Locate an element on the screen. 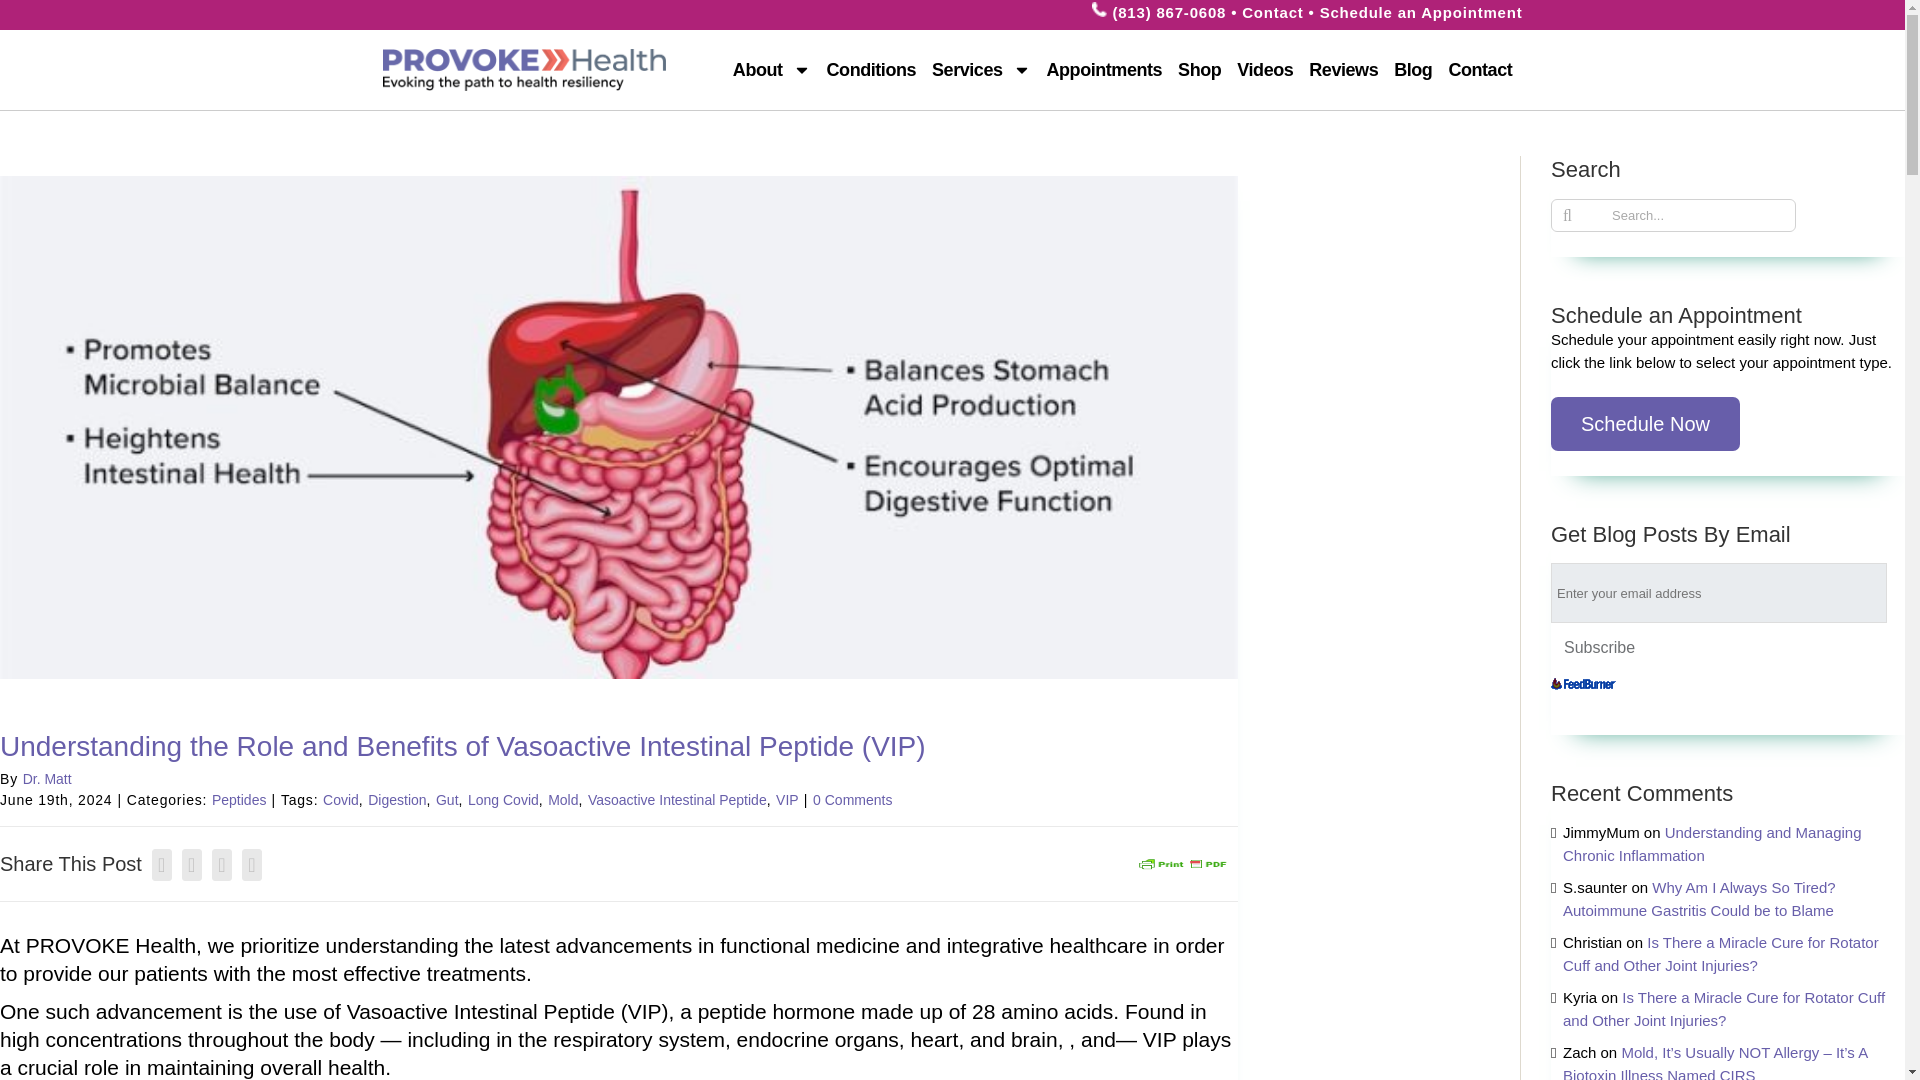  Reviews is located at coordinates (1344, 70).